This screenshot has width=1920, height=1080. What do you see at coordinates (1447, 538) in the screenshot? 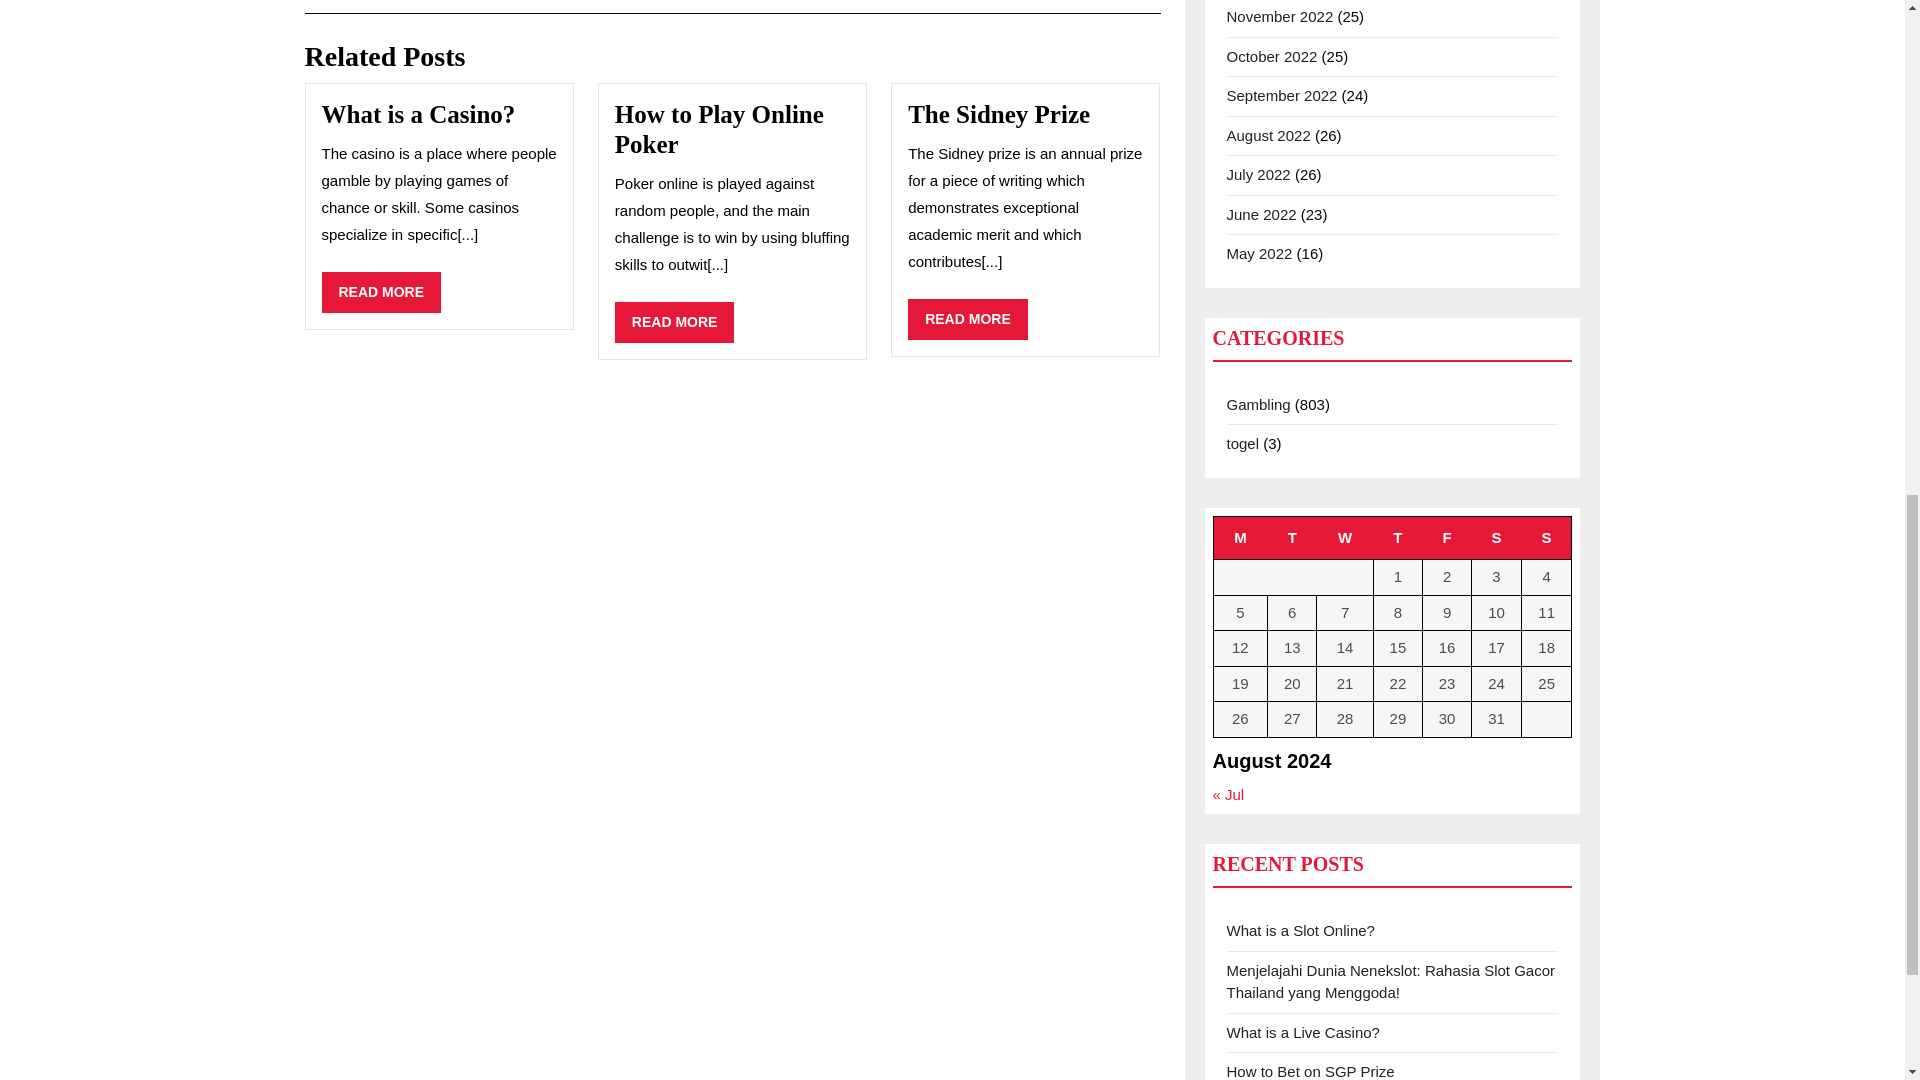
I see `Monday` at bounding box center [1447, 538].